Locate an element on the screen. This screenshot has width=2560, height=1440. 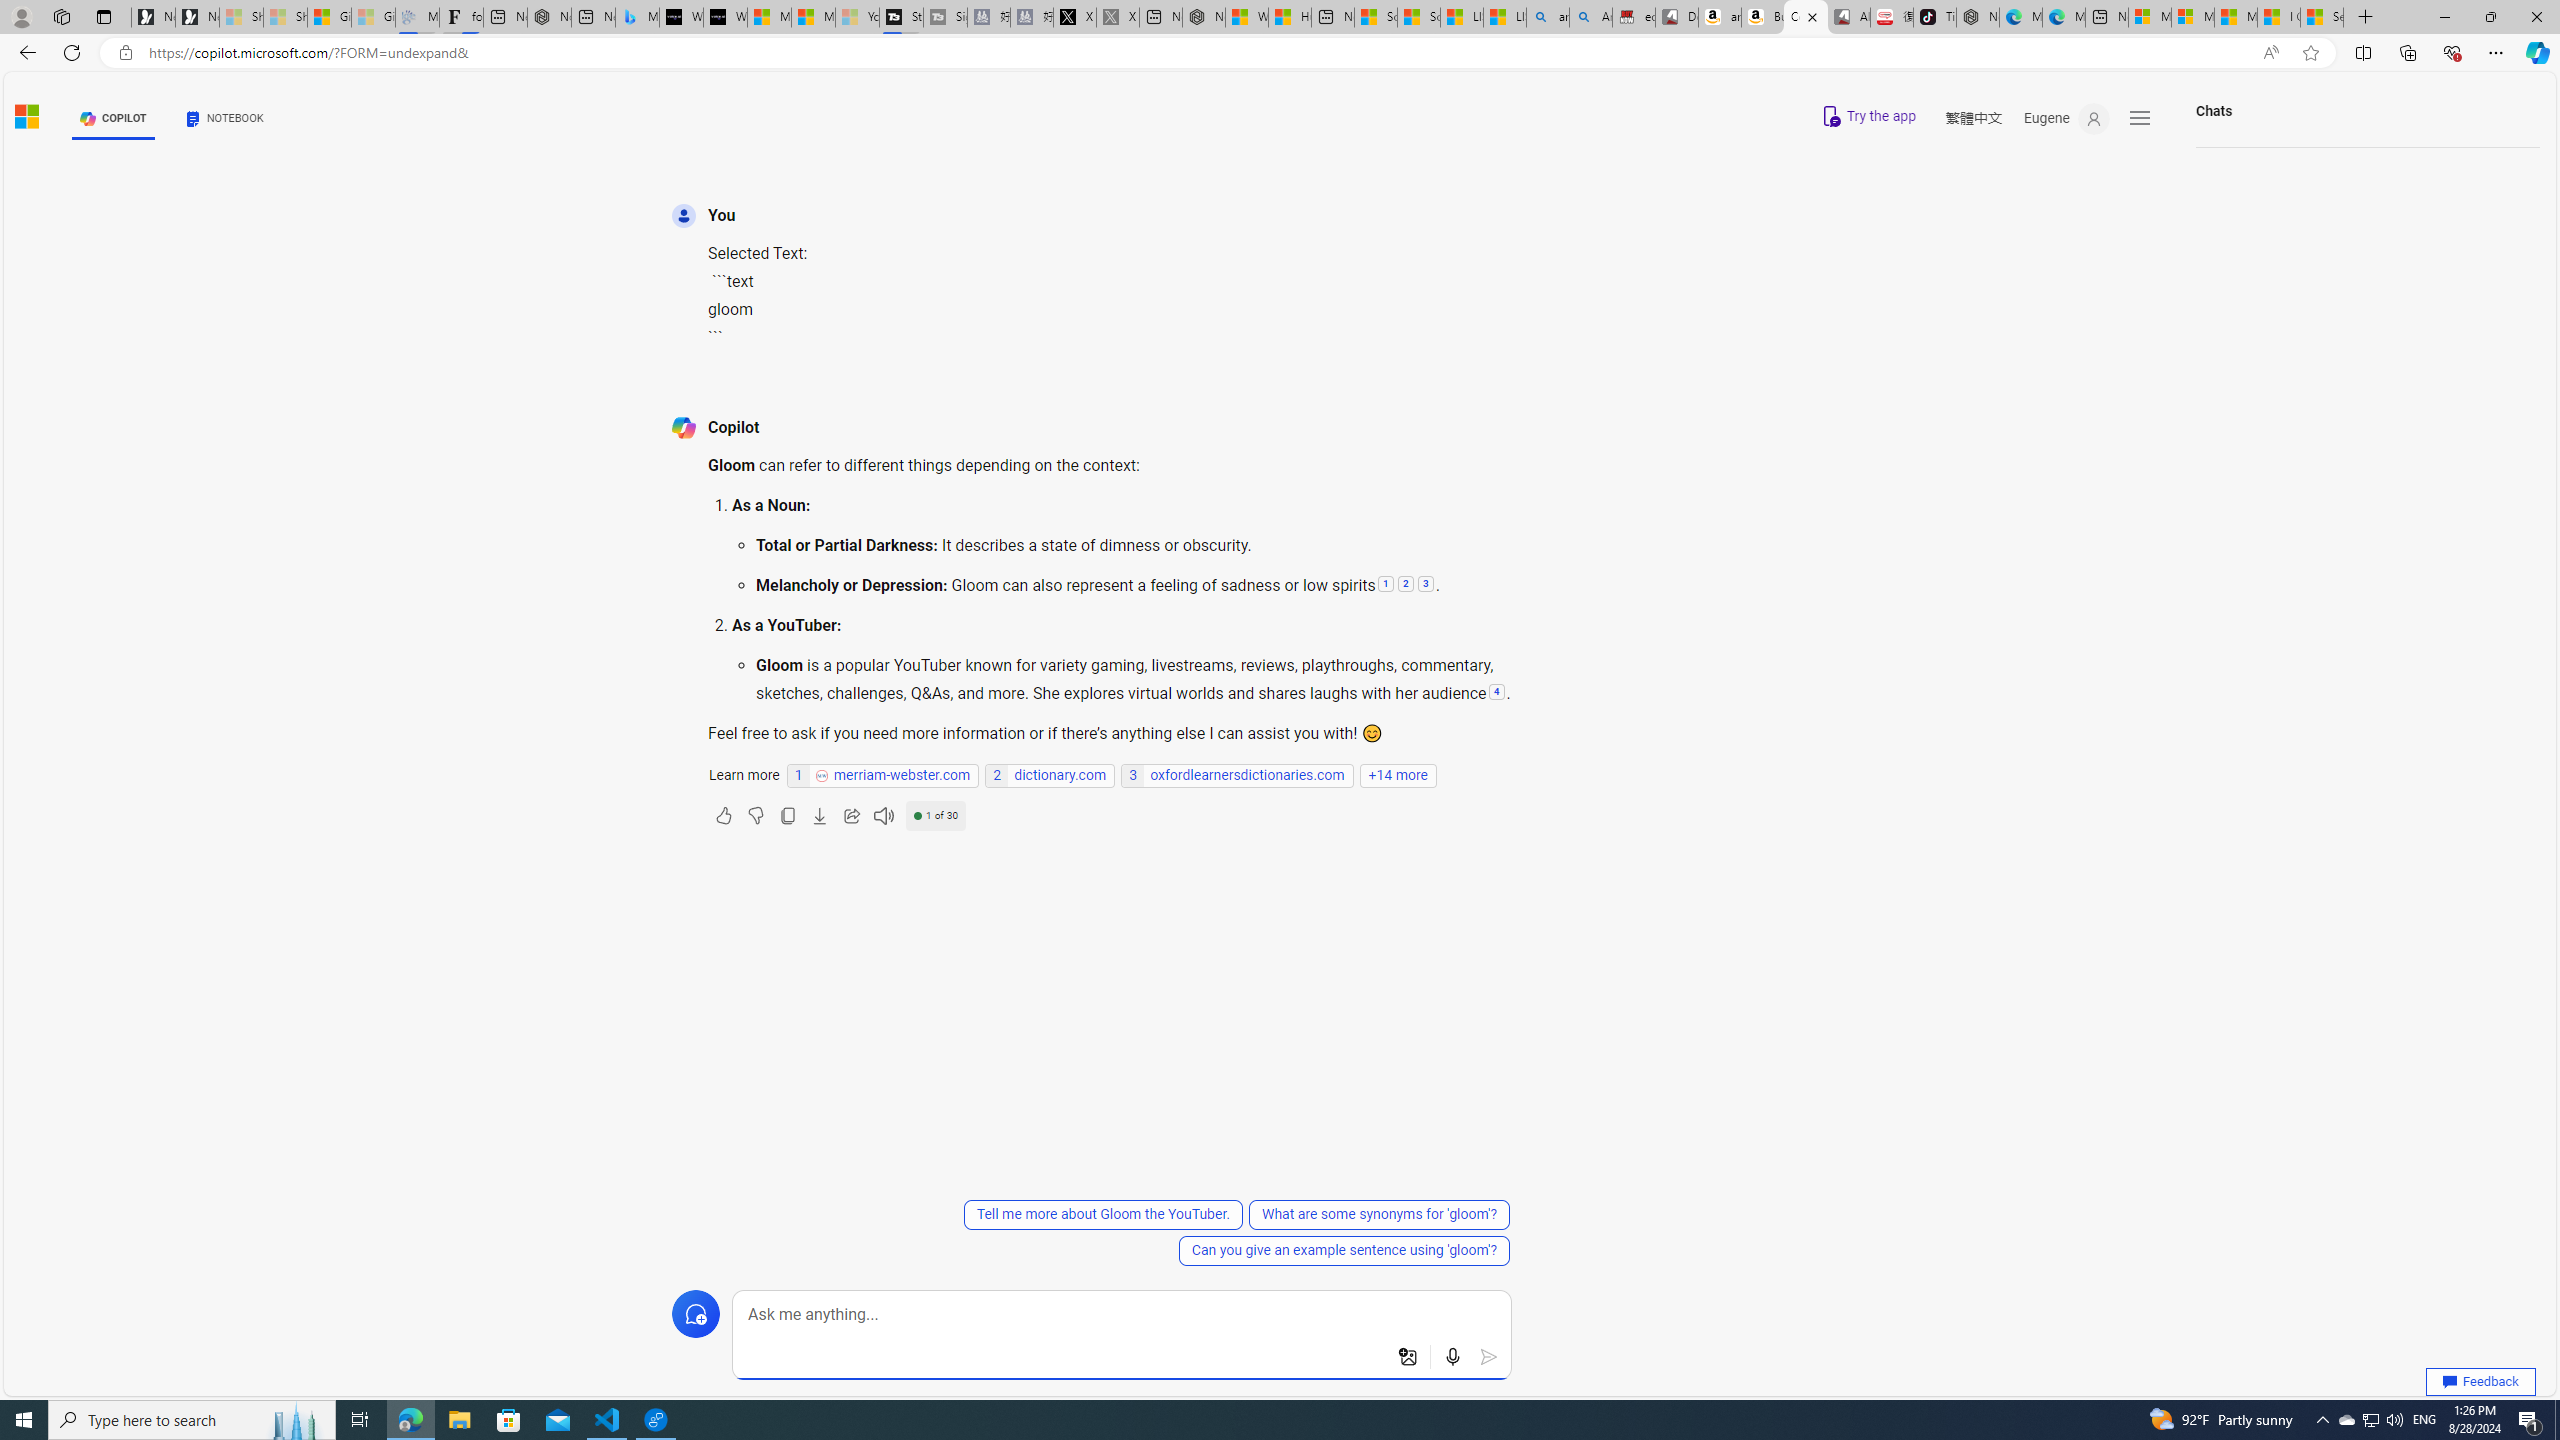
COPILOT is located at coordinates (114, 118).